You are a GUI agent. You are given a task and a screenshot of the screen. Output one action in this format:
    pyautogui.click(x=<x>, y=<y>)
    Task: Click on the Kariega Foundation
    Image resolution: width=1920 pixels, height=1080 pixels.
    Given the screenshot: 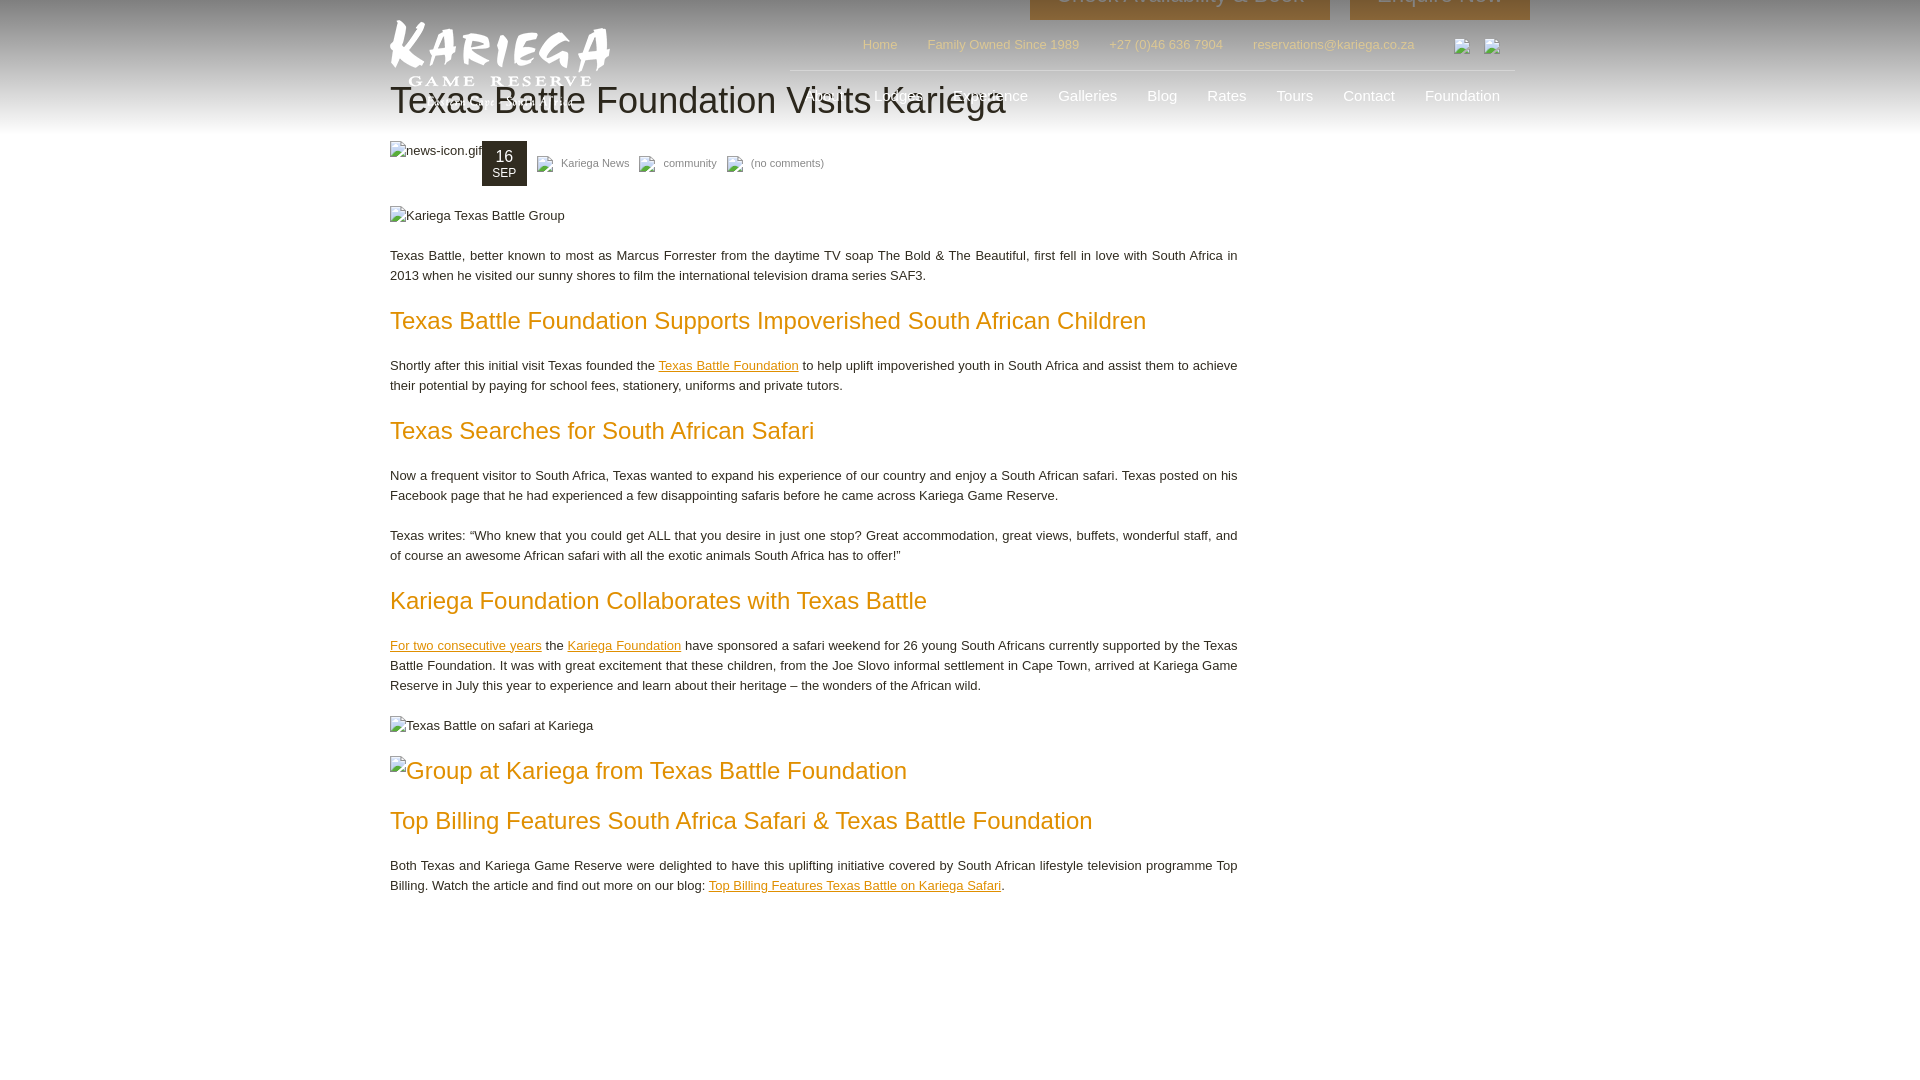 What is the action you would take?
    pyautogui.click(x=624, y=646)
    